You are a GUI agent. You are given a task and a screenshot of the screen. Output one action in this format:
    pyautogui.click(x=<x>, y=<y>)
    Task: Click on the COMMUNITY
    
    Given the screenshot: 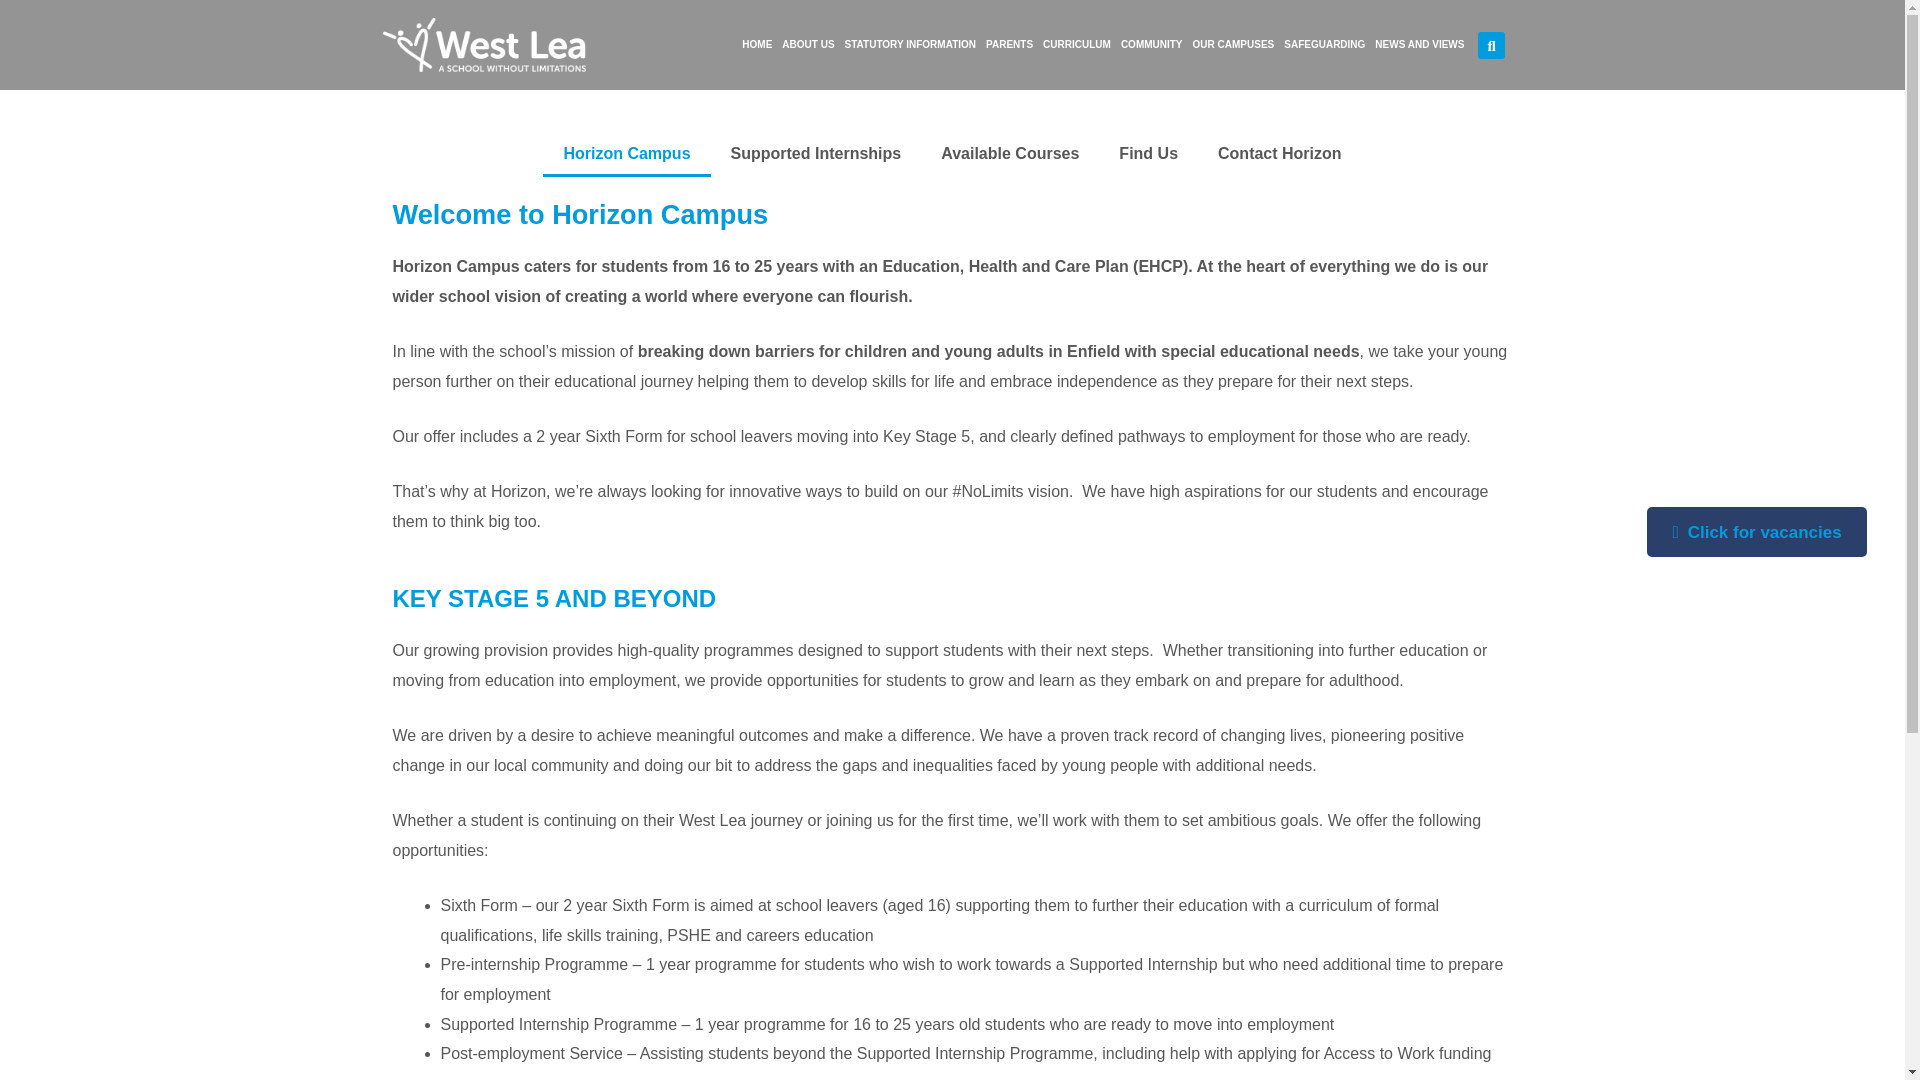 What is the action you would take?
    pyautogui.click(x=1152, y=44)
    